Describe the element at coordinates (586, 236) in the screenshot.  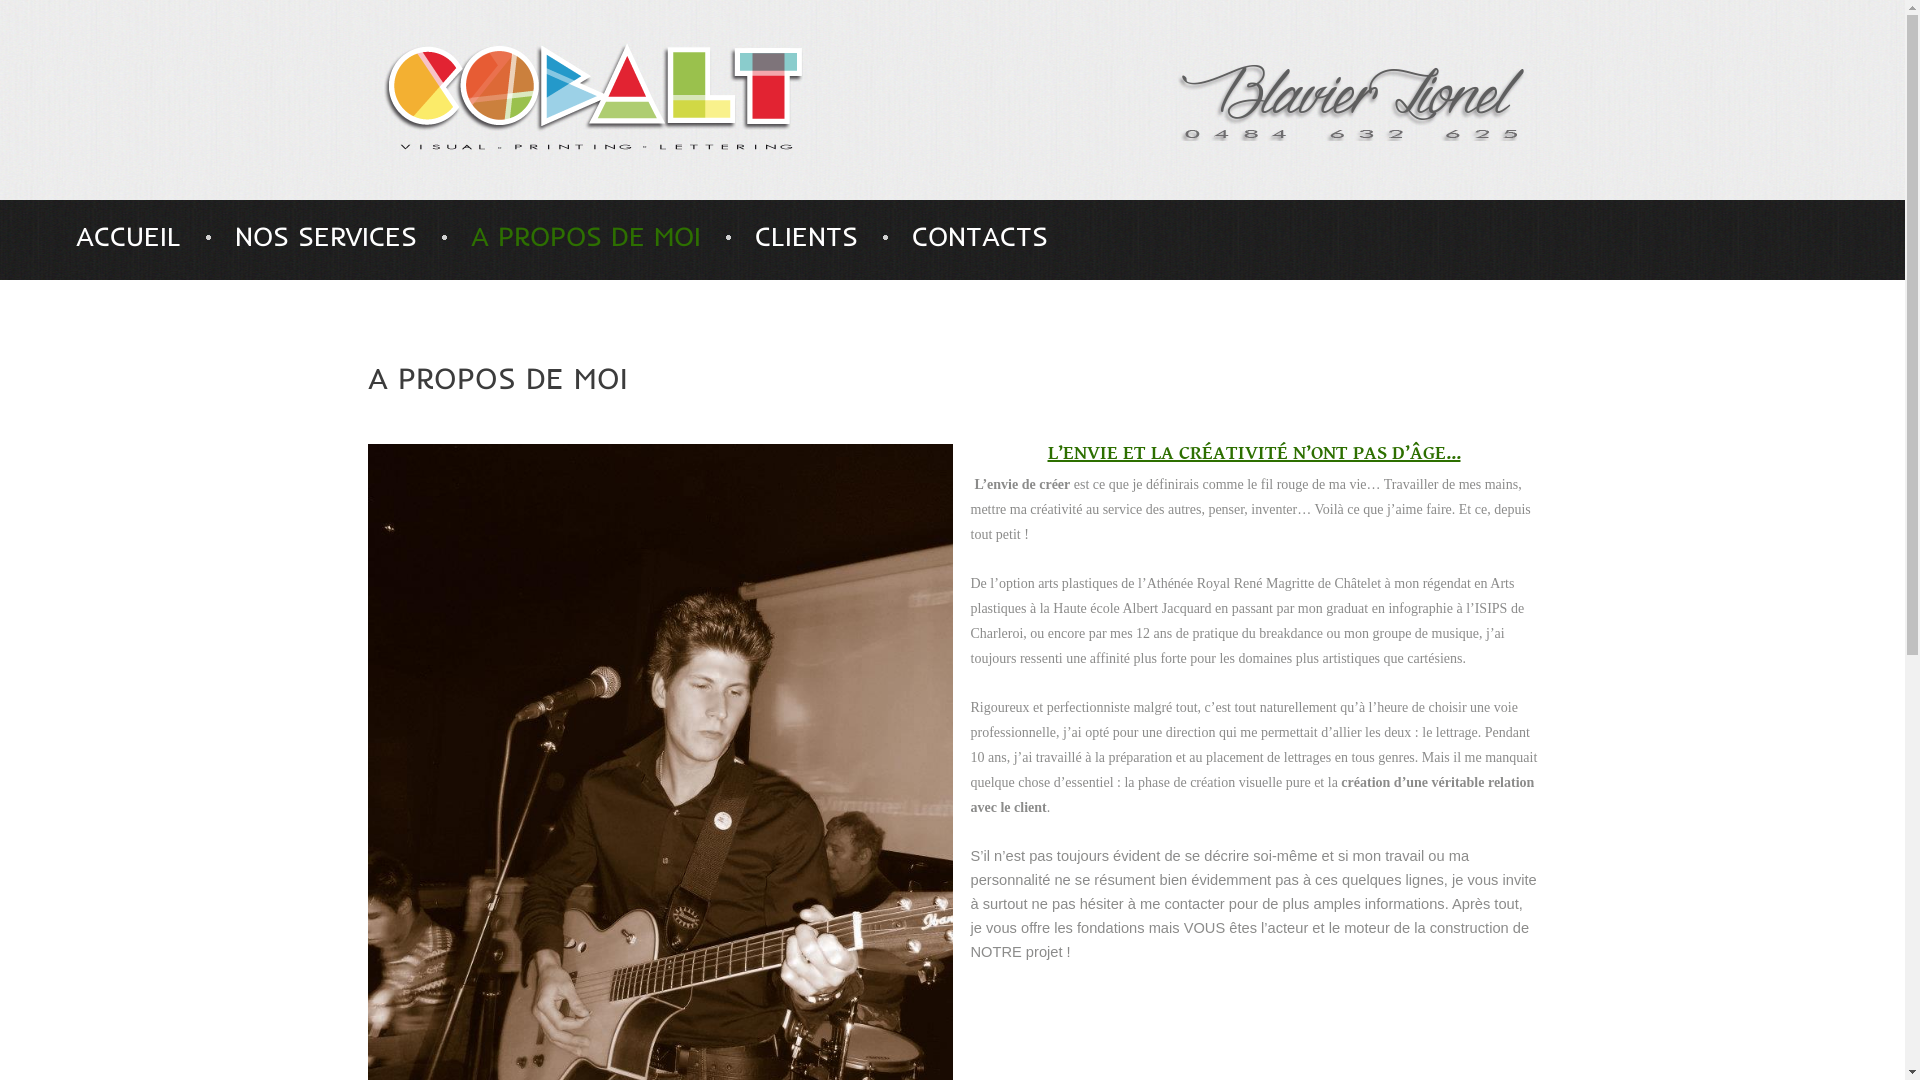
I see `A PROPOS DE MOI` at that location.